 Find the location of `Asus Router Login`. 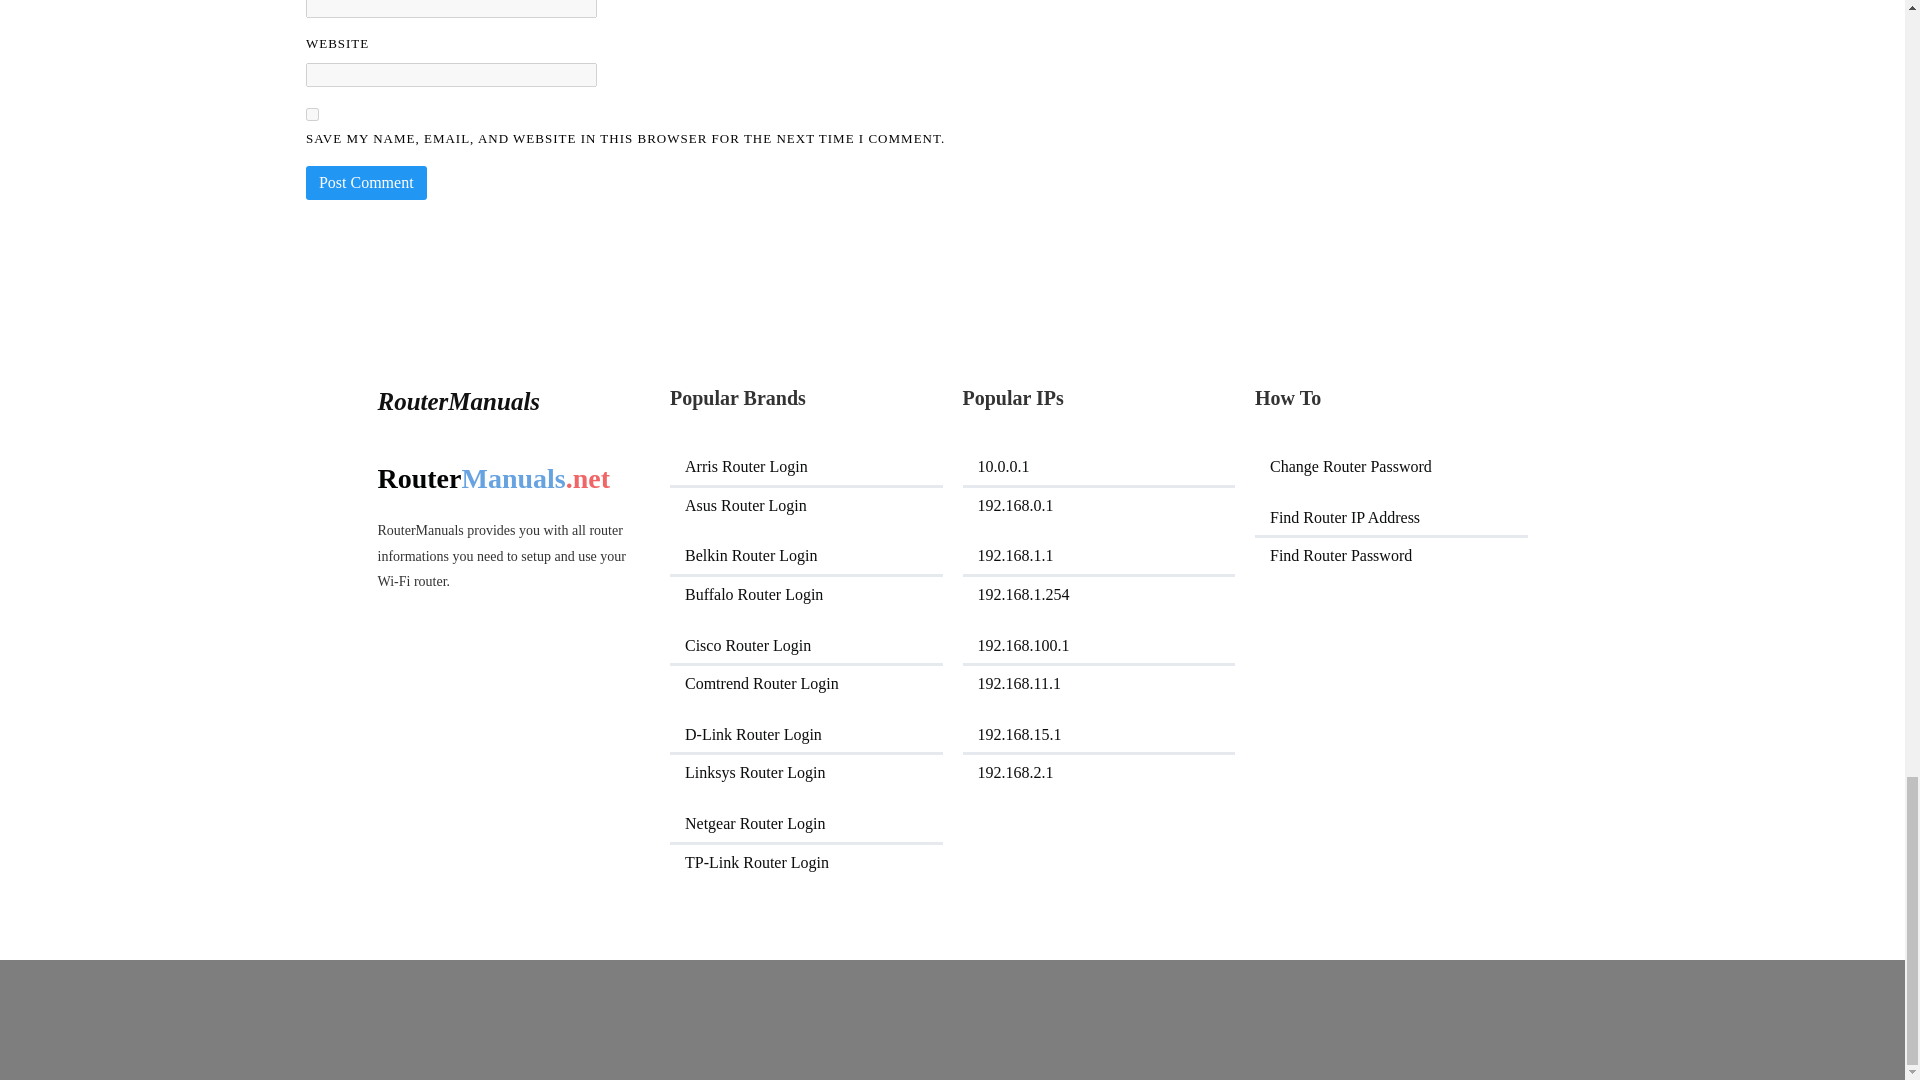

Asus Router Login is located at coordinates (806, 506).